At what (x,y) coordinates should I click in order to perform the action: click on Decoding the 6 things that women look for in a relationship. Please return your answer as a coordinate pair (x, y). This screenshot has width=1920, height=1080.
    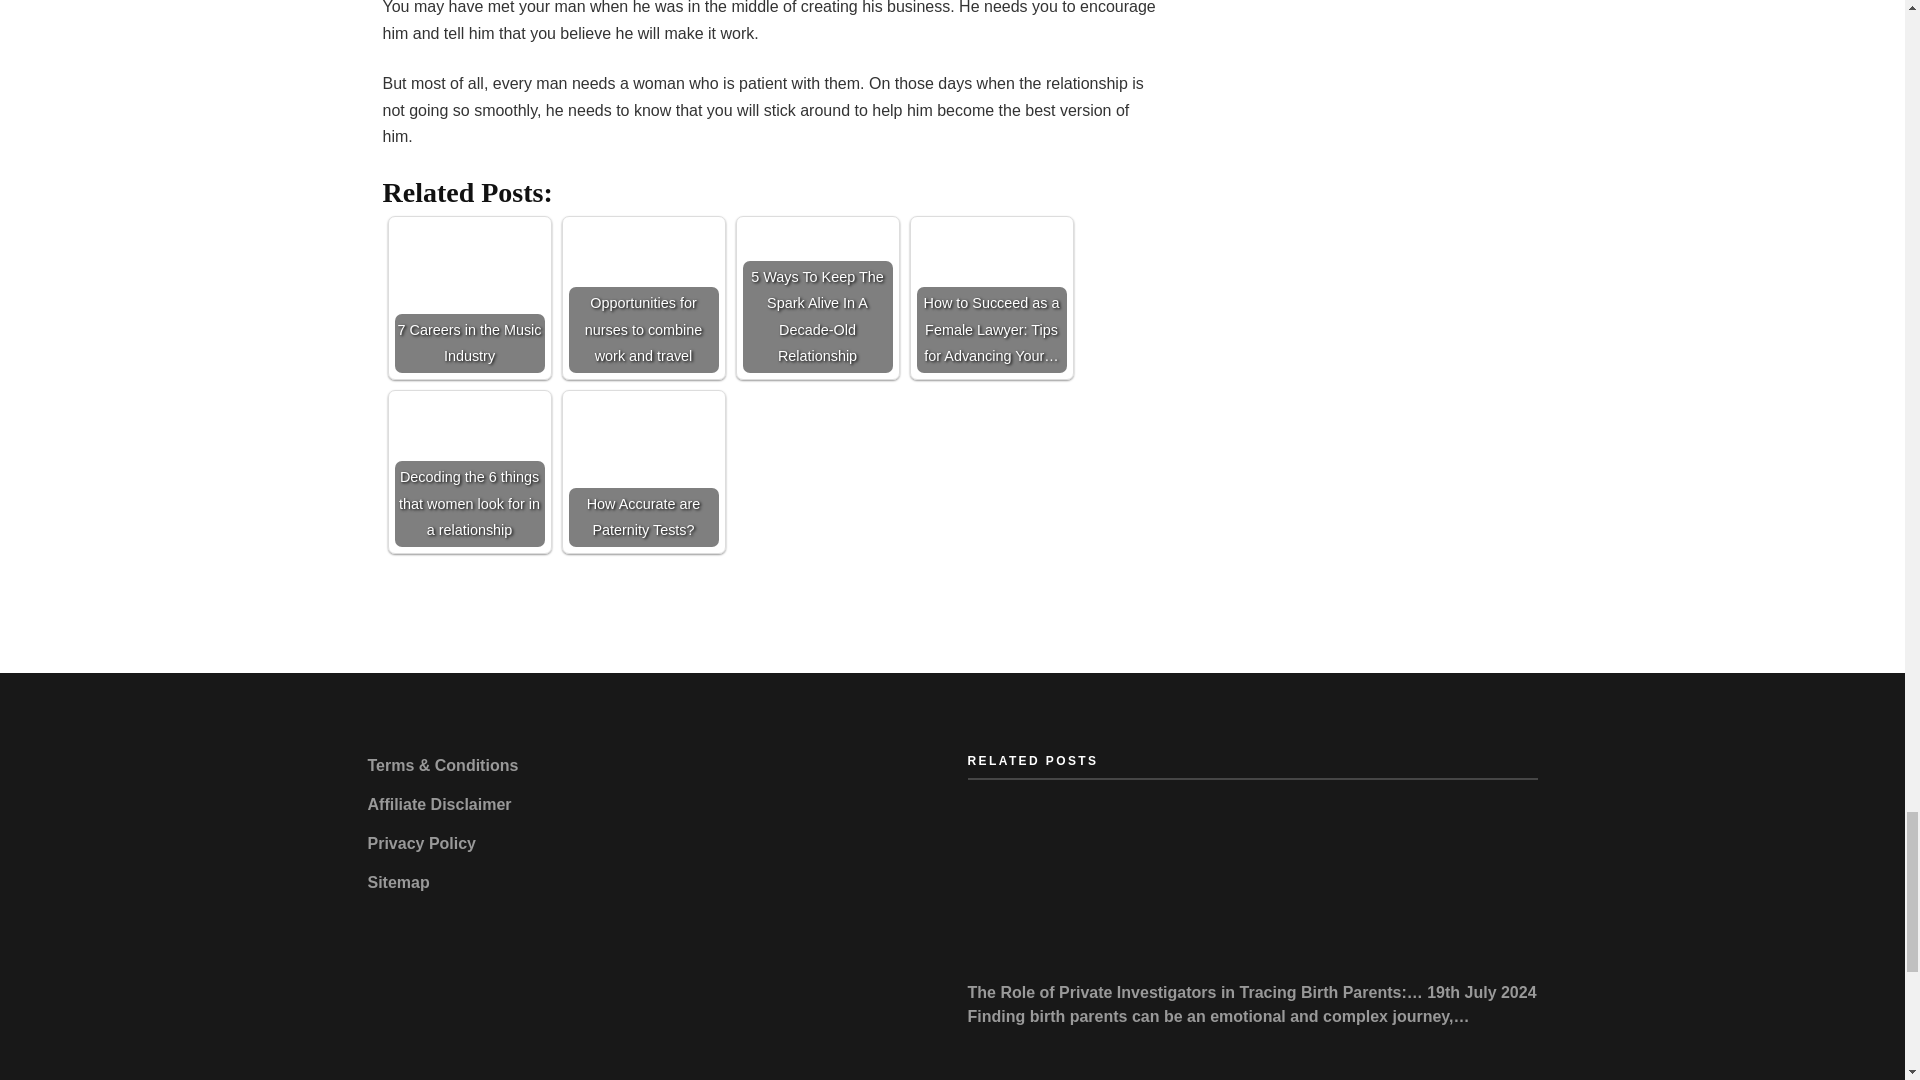
    Looking at the image, I should click on (468, 472).